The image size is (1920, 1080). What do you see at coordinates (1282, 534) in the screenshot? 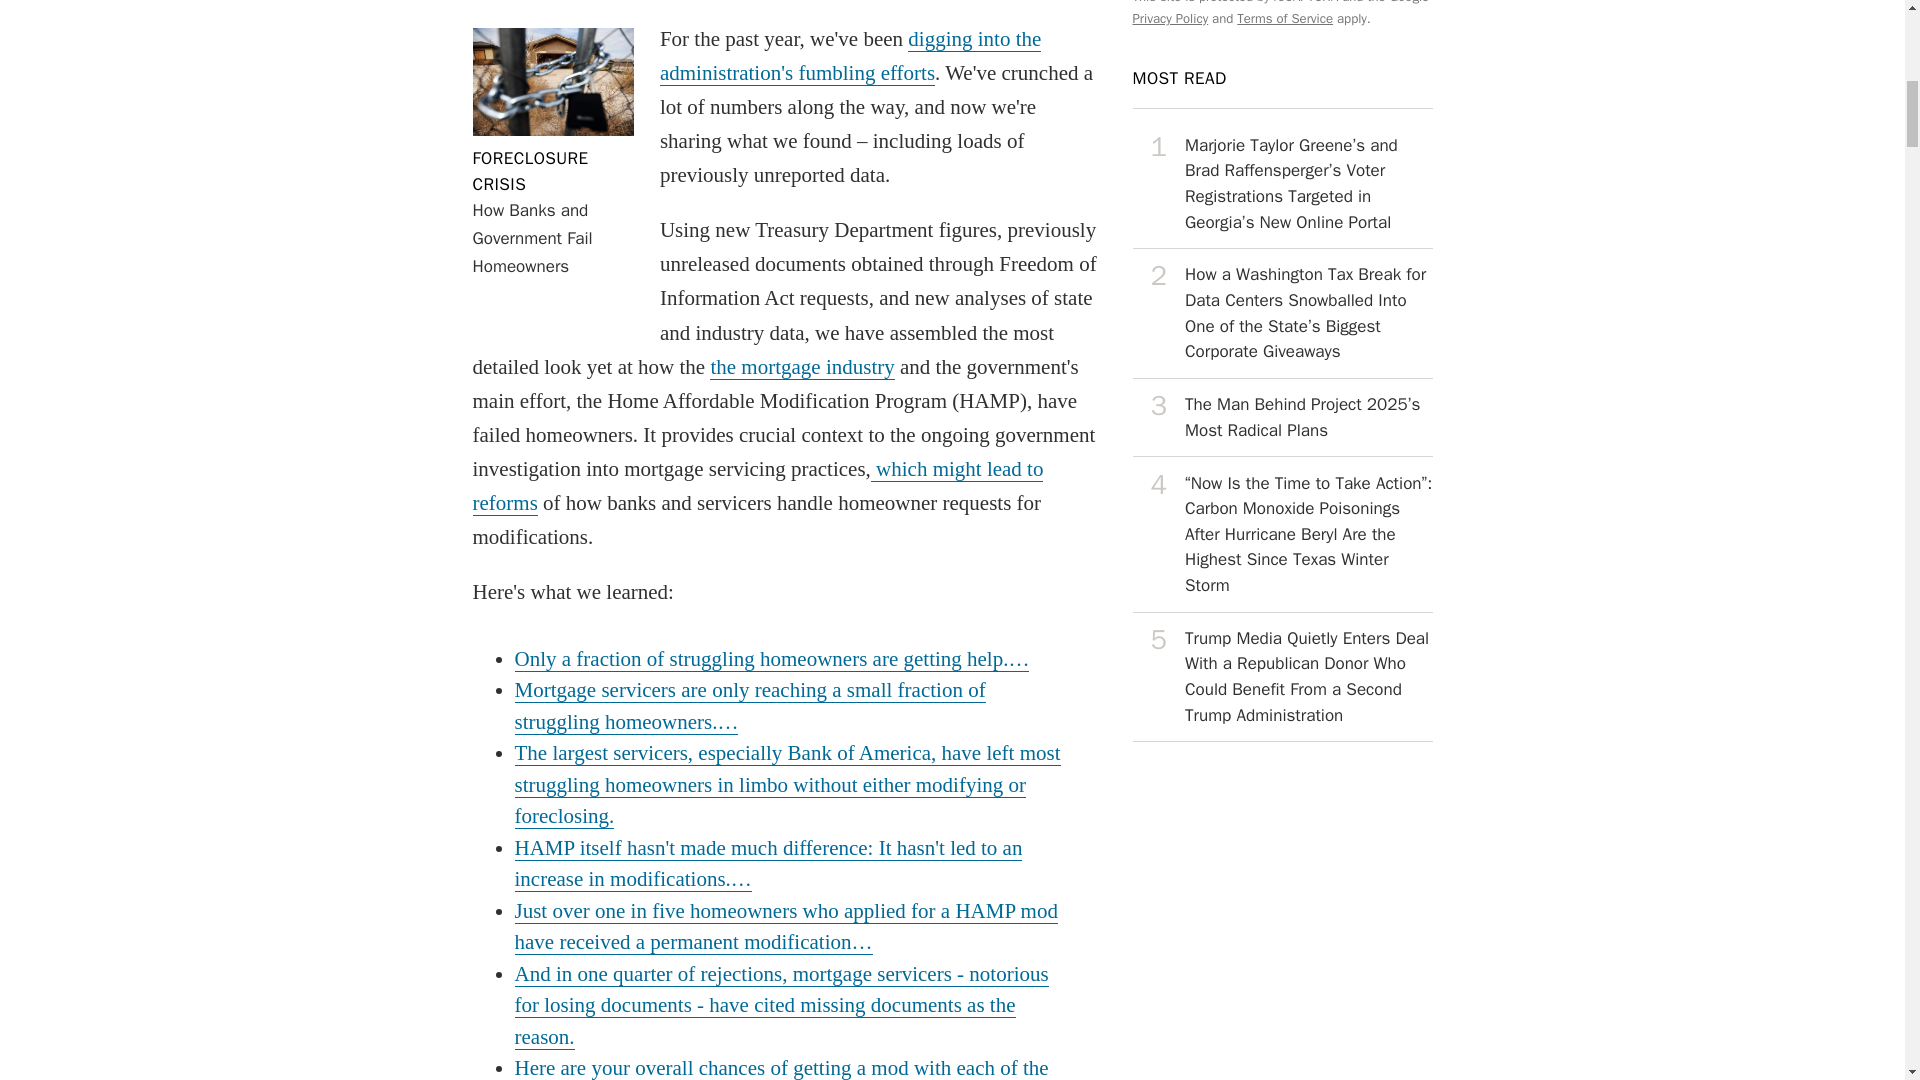
I see `digging into the administration's fumbling efforts` at bounding box center [1282, 534].